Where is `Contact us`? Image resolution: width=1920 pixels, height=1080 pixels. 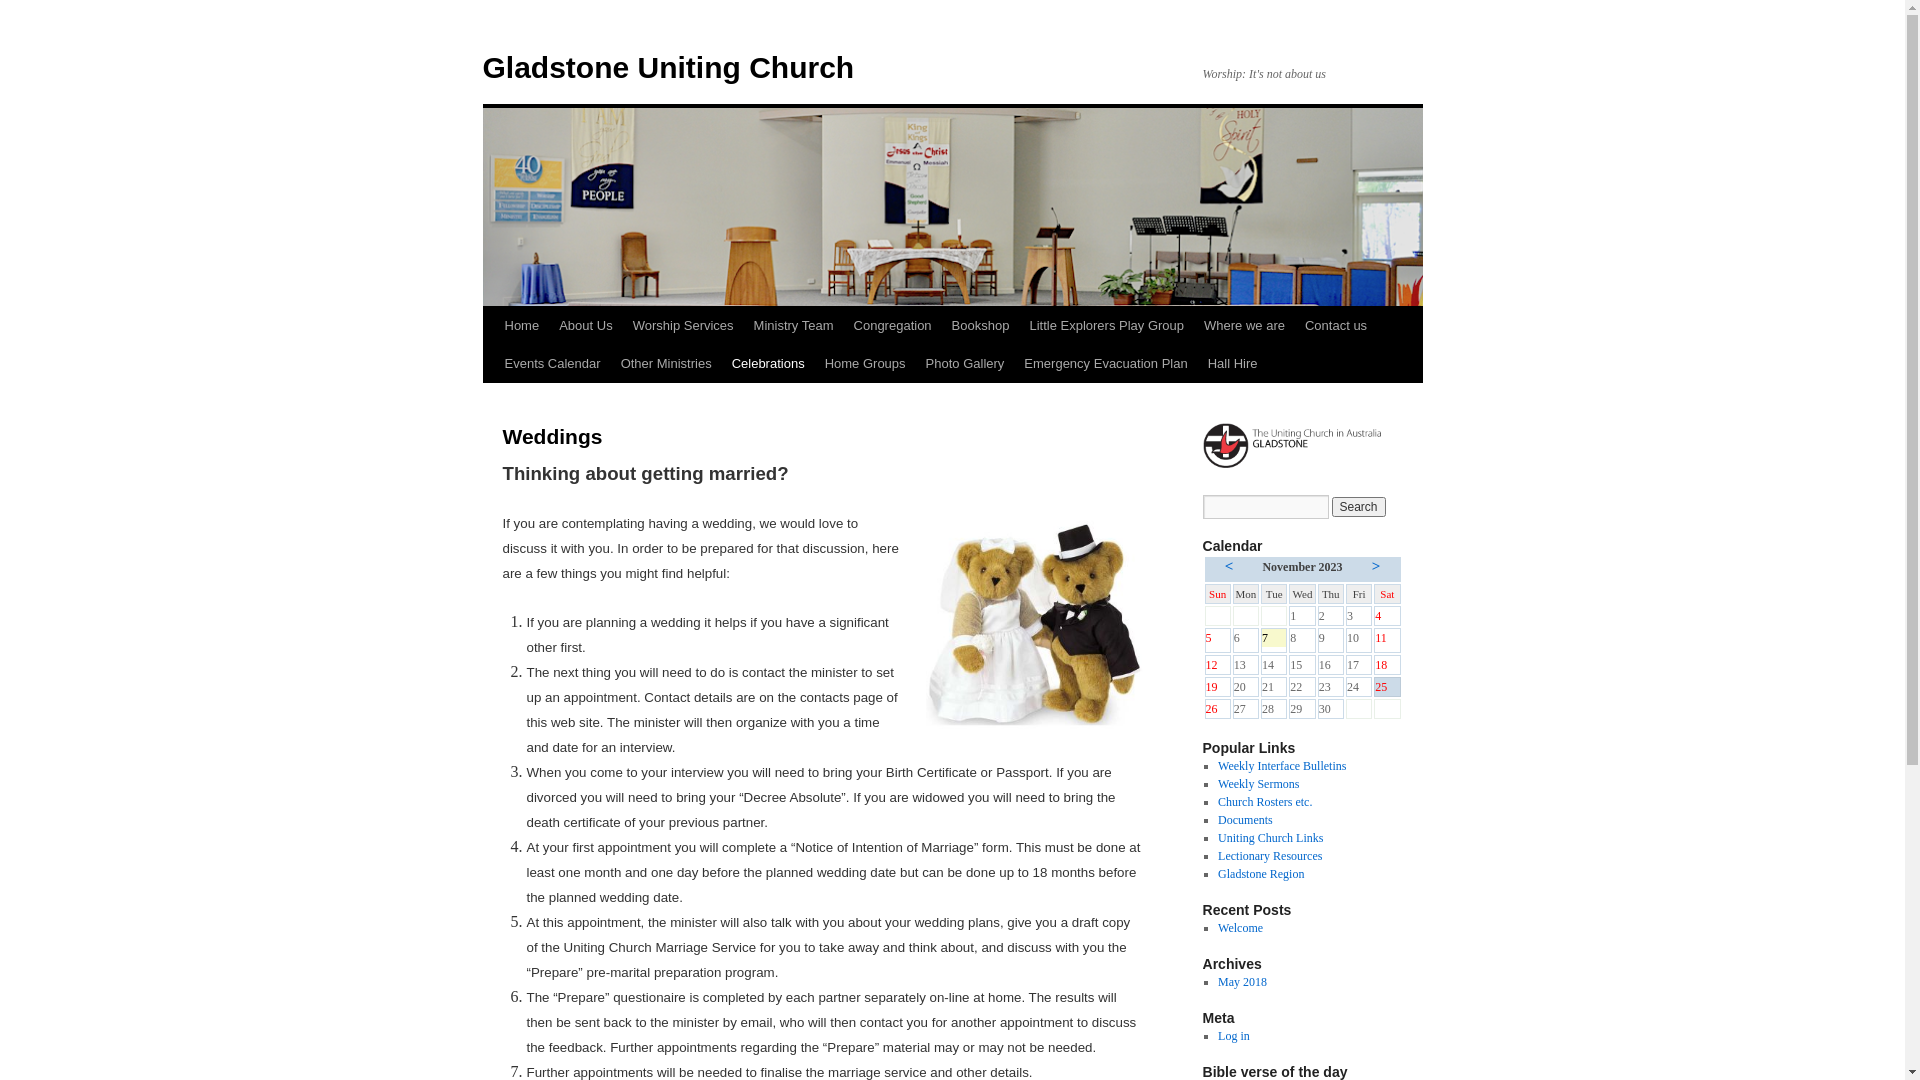
Contact us is located at coordinates (1336, 326).